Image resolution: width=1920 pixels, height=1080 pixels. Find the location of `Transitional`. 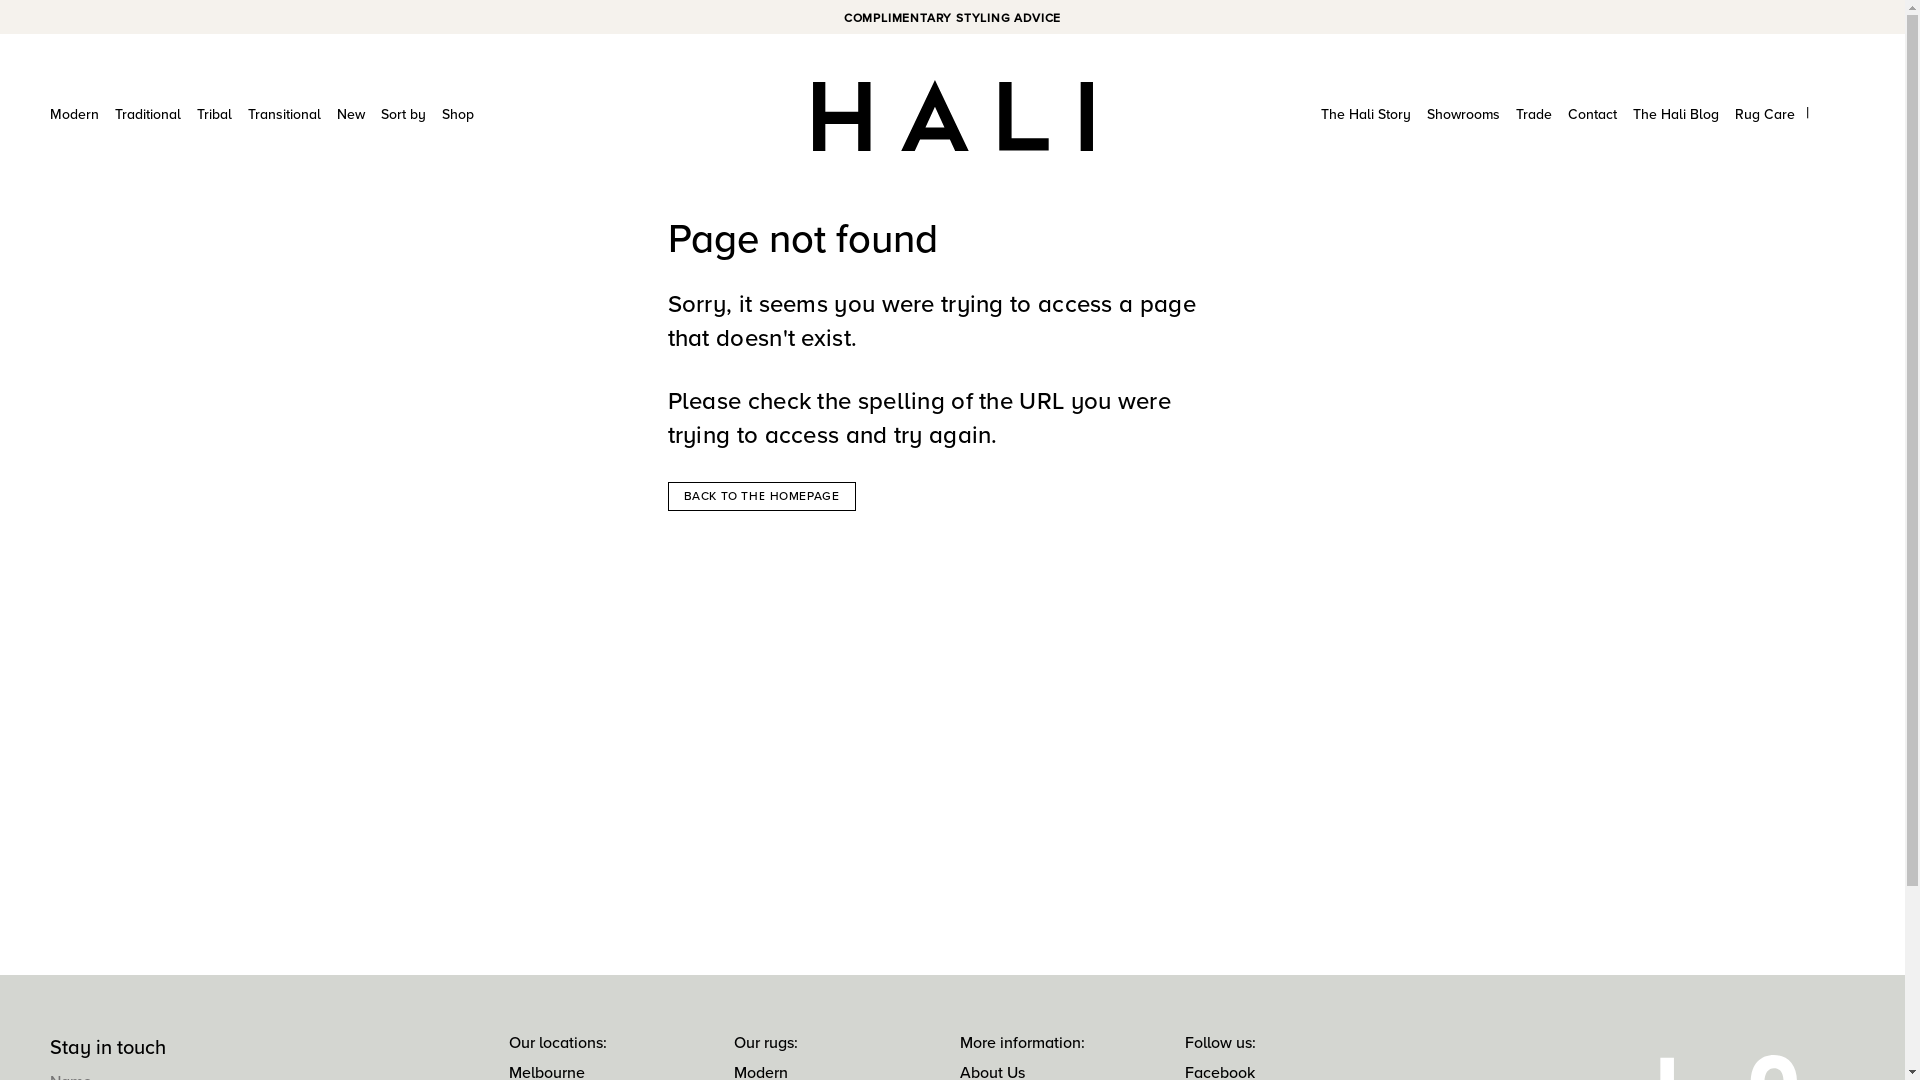

Transitional is located at coordinates (284, 115).